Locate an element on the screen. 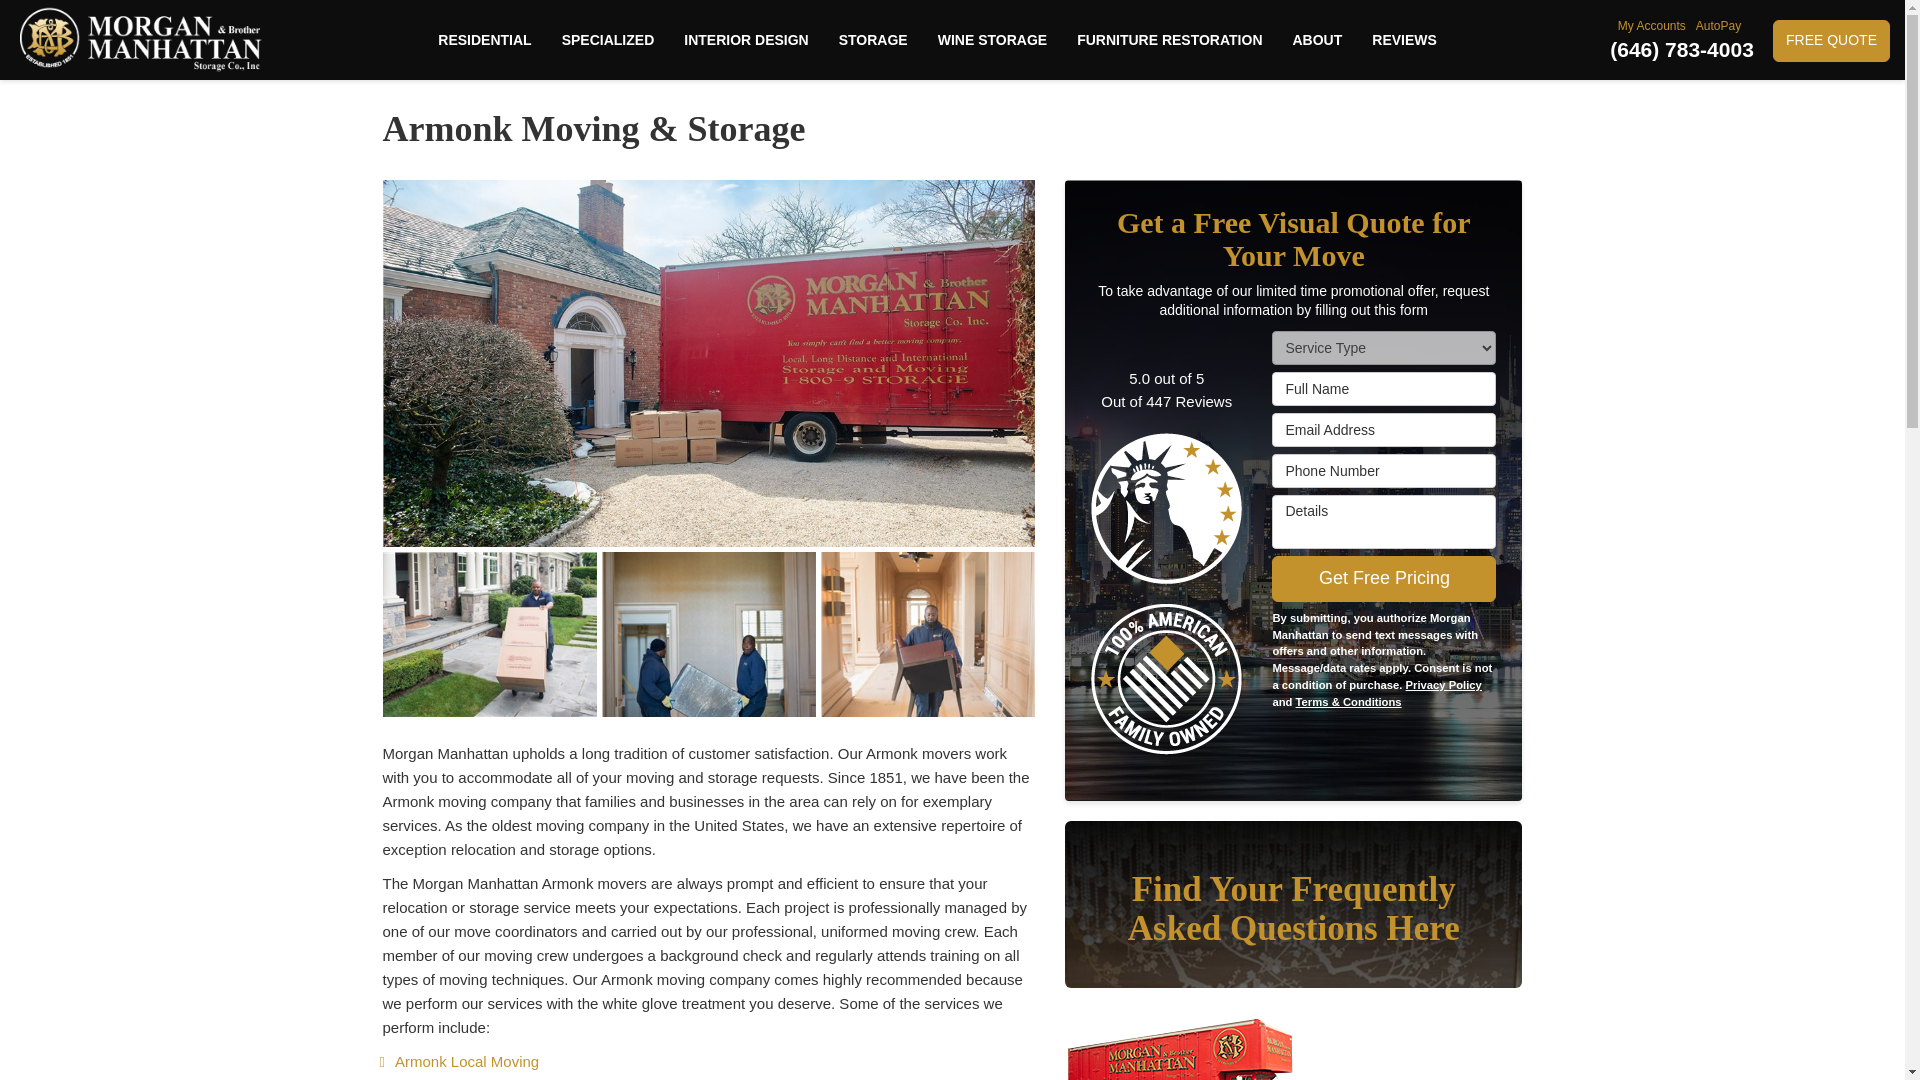 This screenshot has width=1920, height=1080. SPECIALIZED is located at coordinates (608, 40).